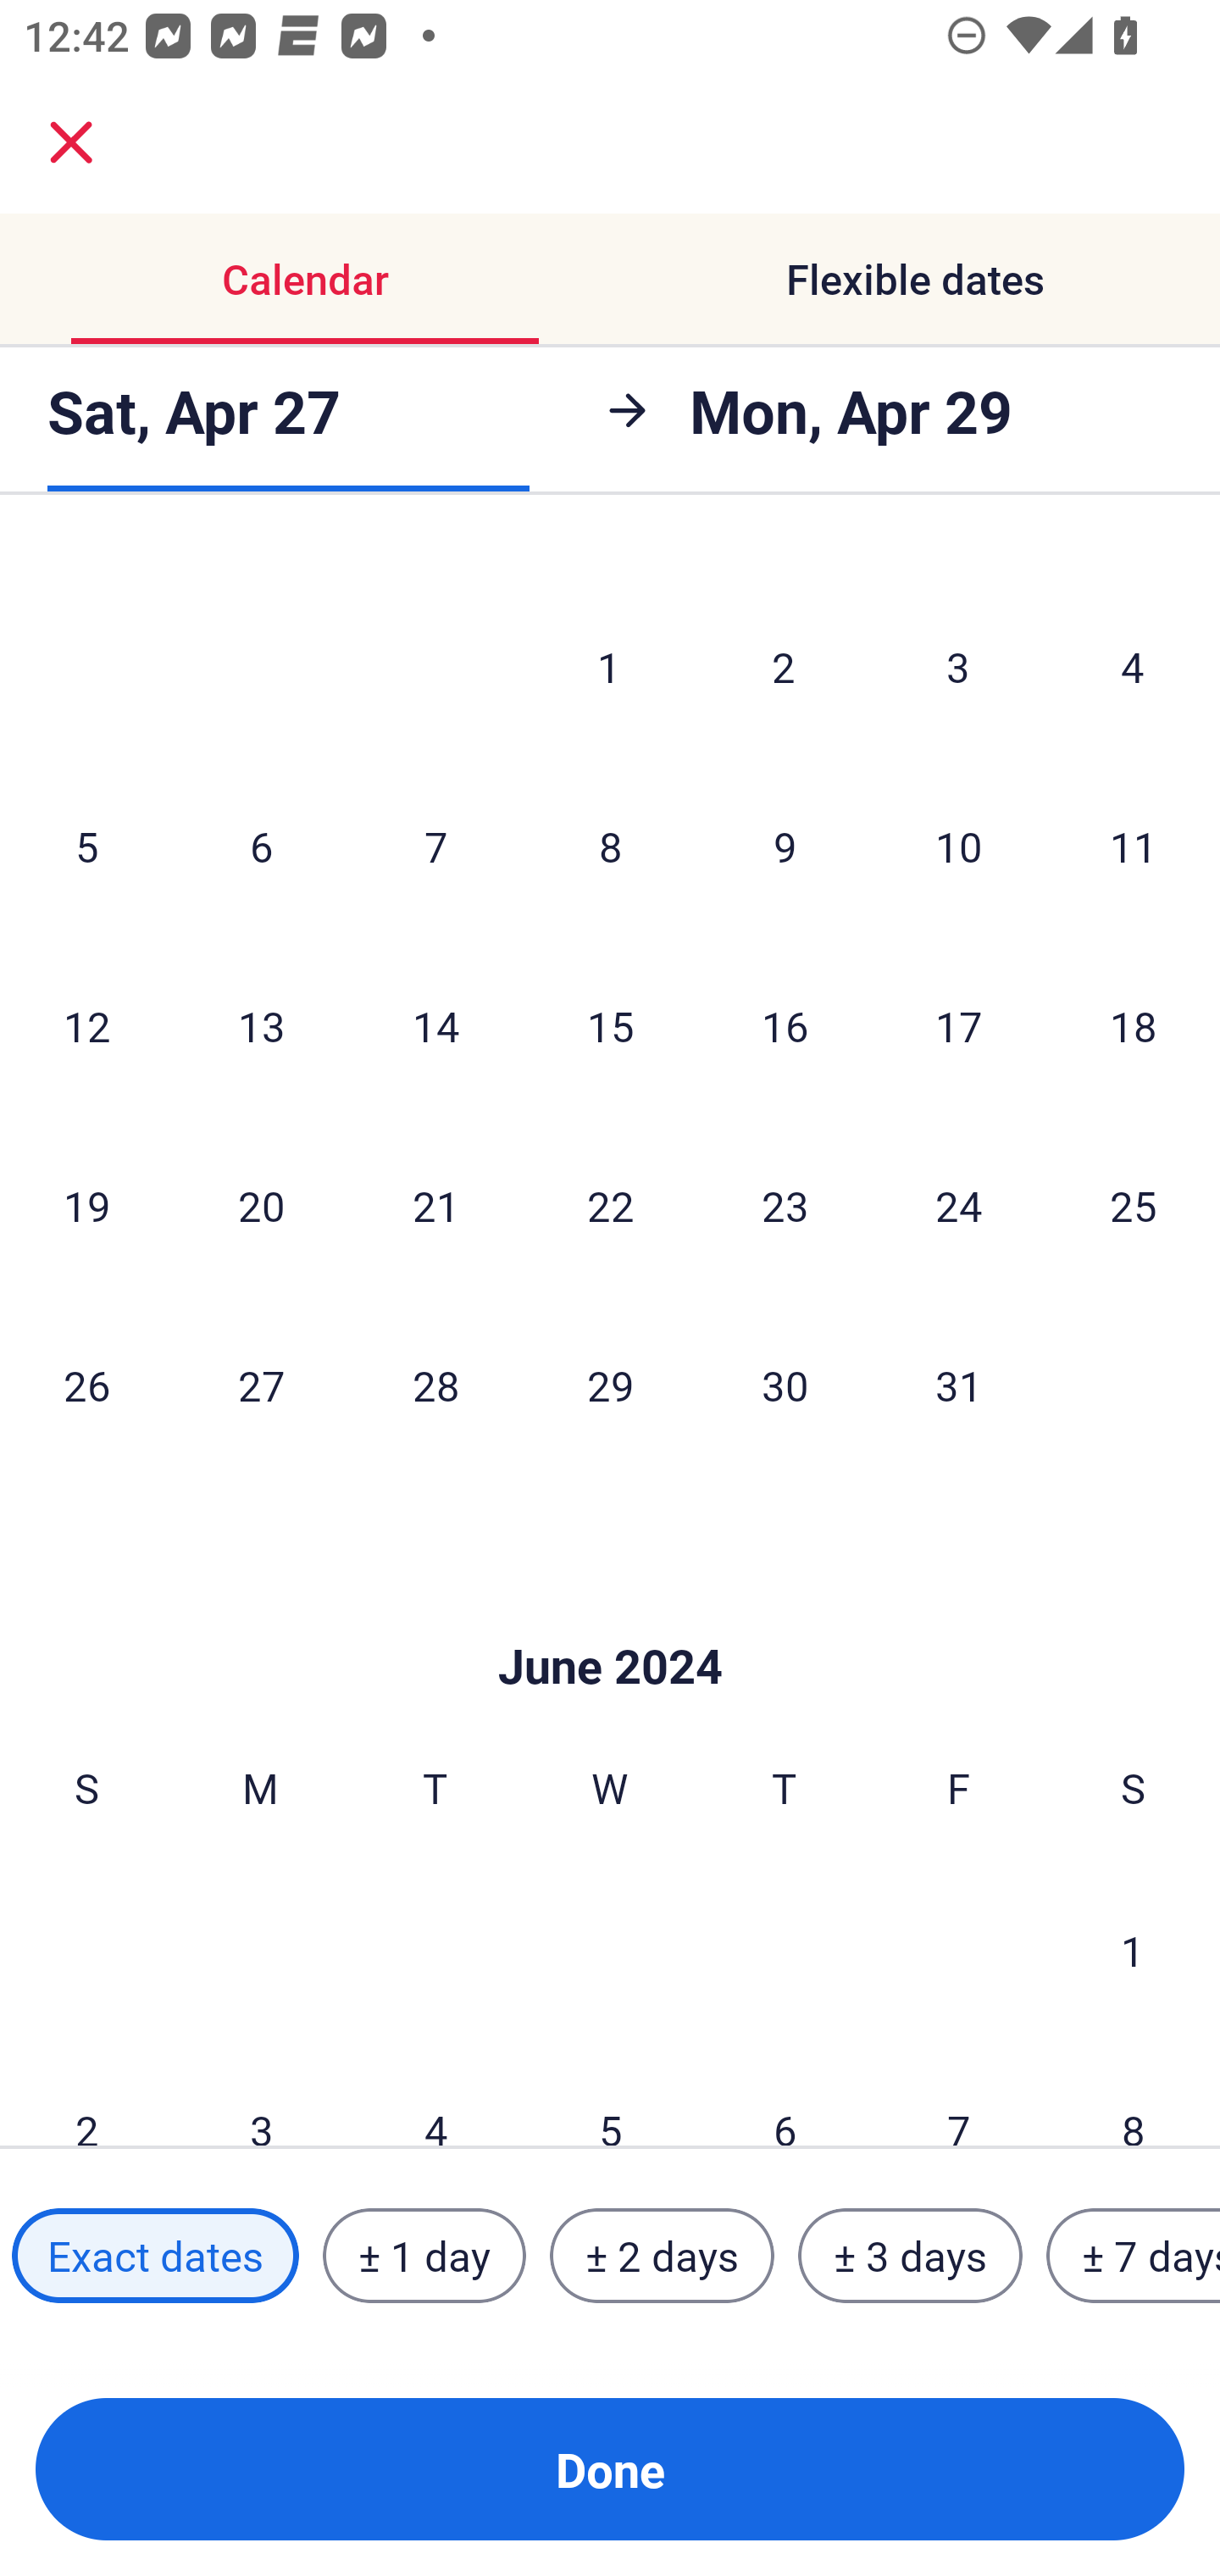 The image size is (1220, 2576). I want to click on 21 Tuesday, May 21, 2024, so click(435, 1205).